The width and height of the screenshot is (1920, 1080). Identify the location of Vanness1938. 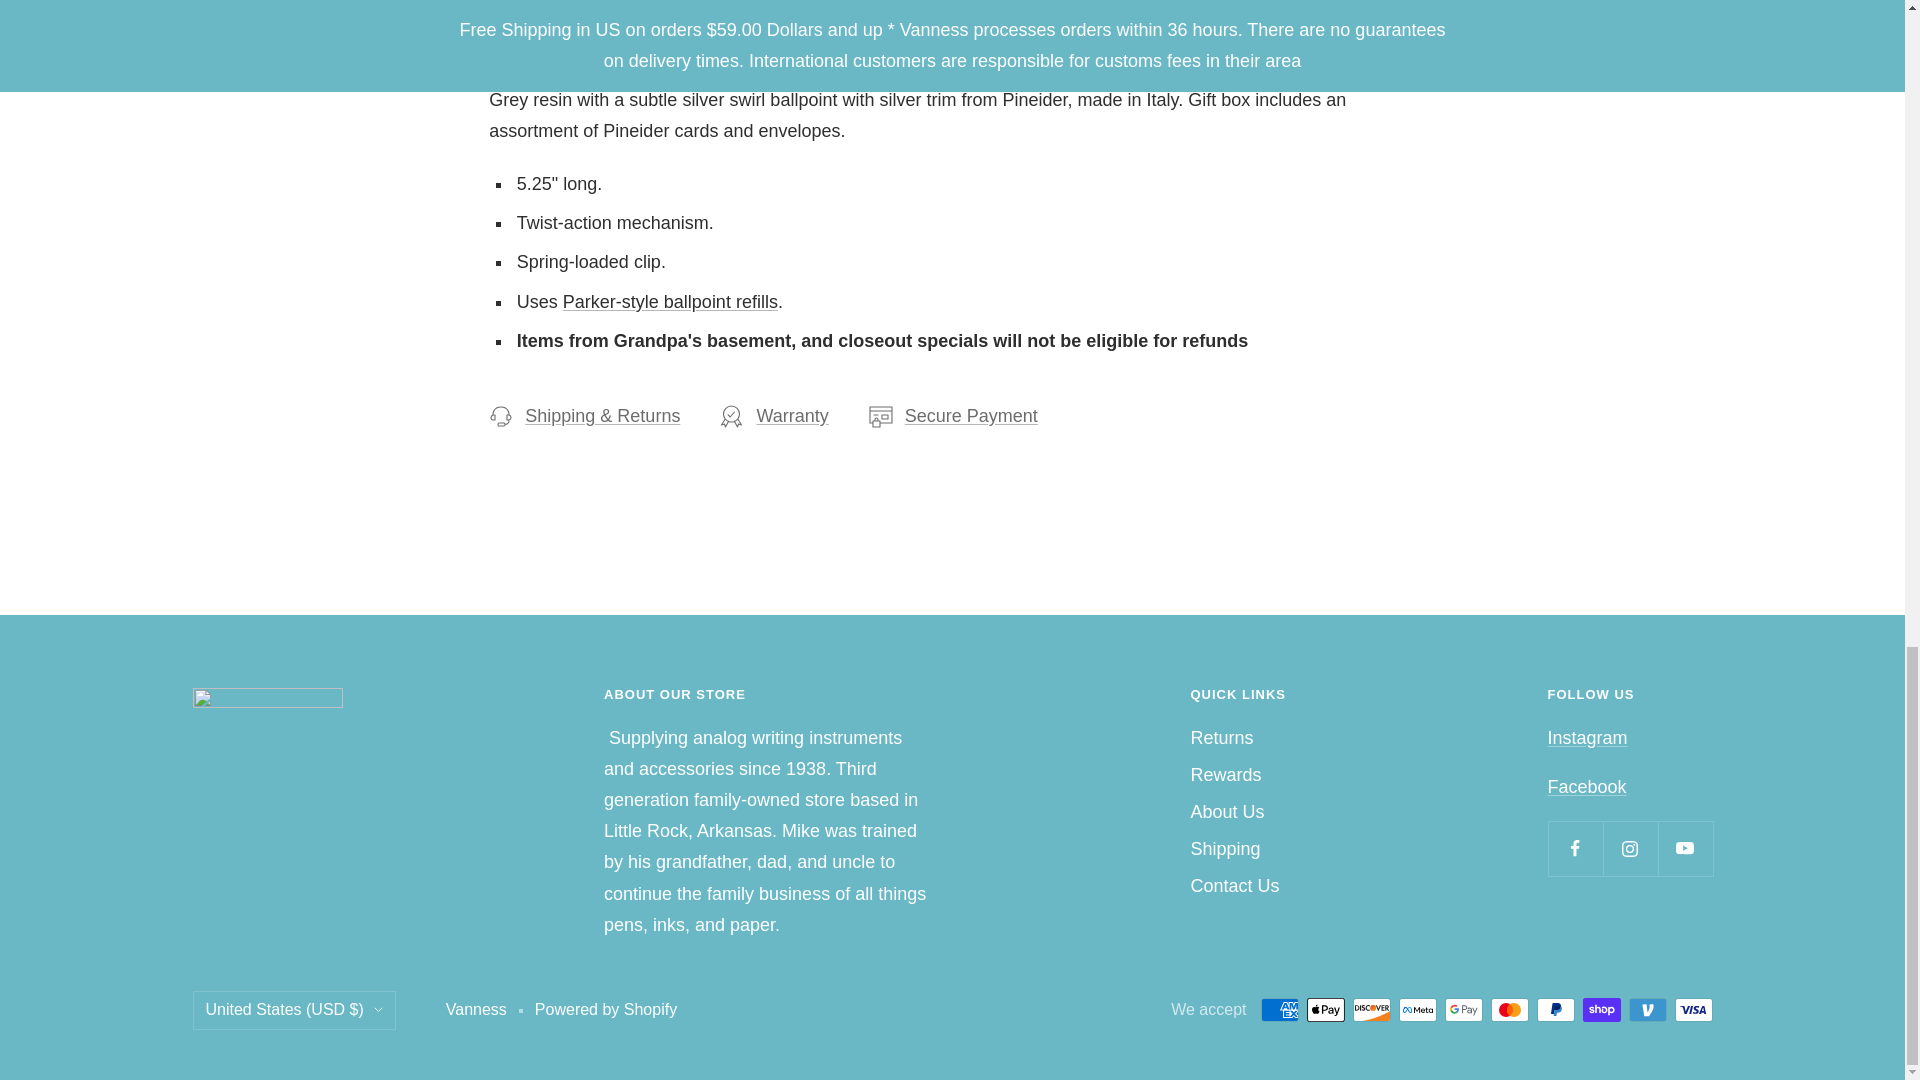
(1586, 786).